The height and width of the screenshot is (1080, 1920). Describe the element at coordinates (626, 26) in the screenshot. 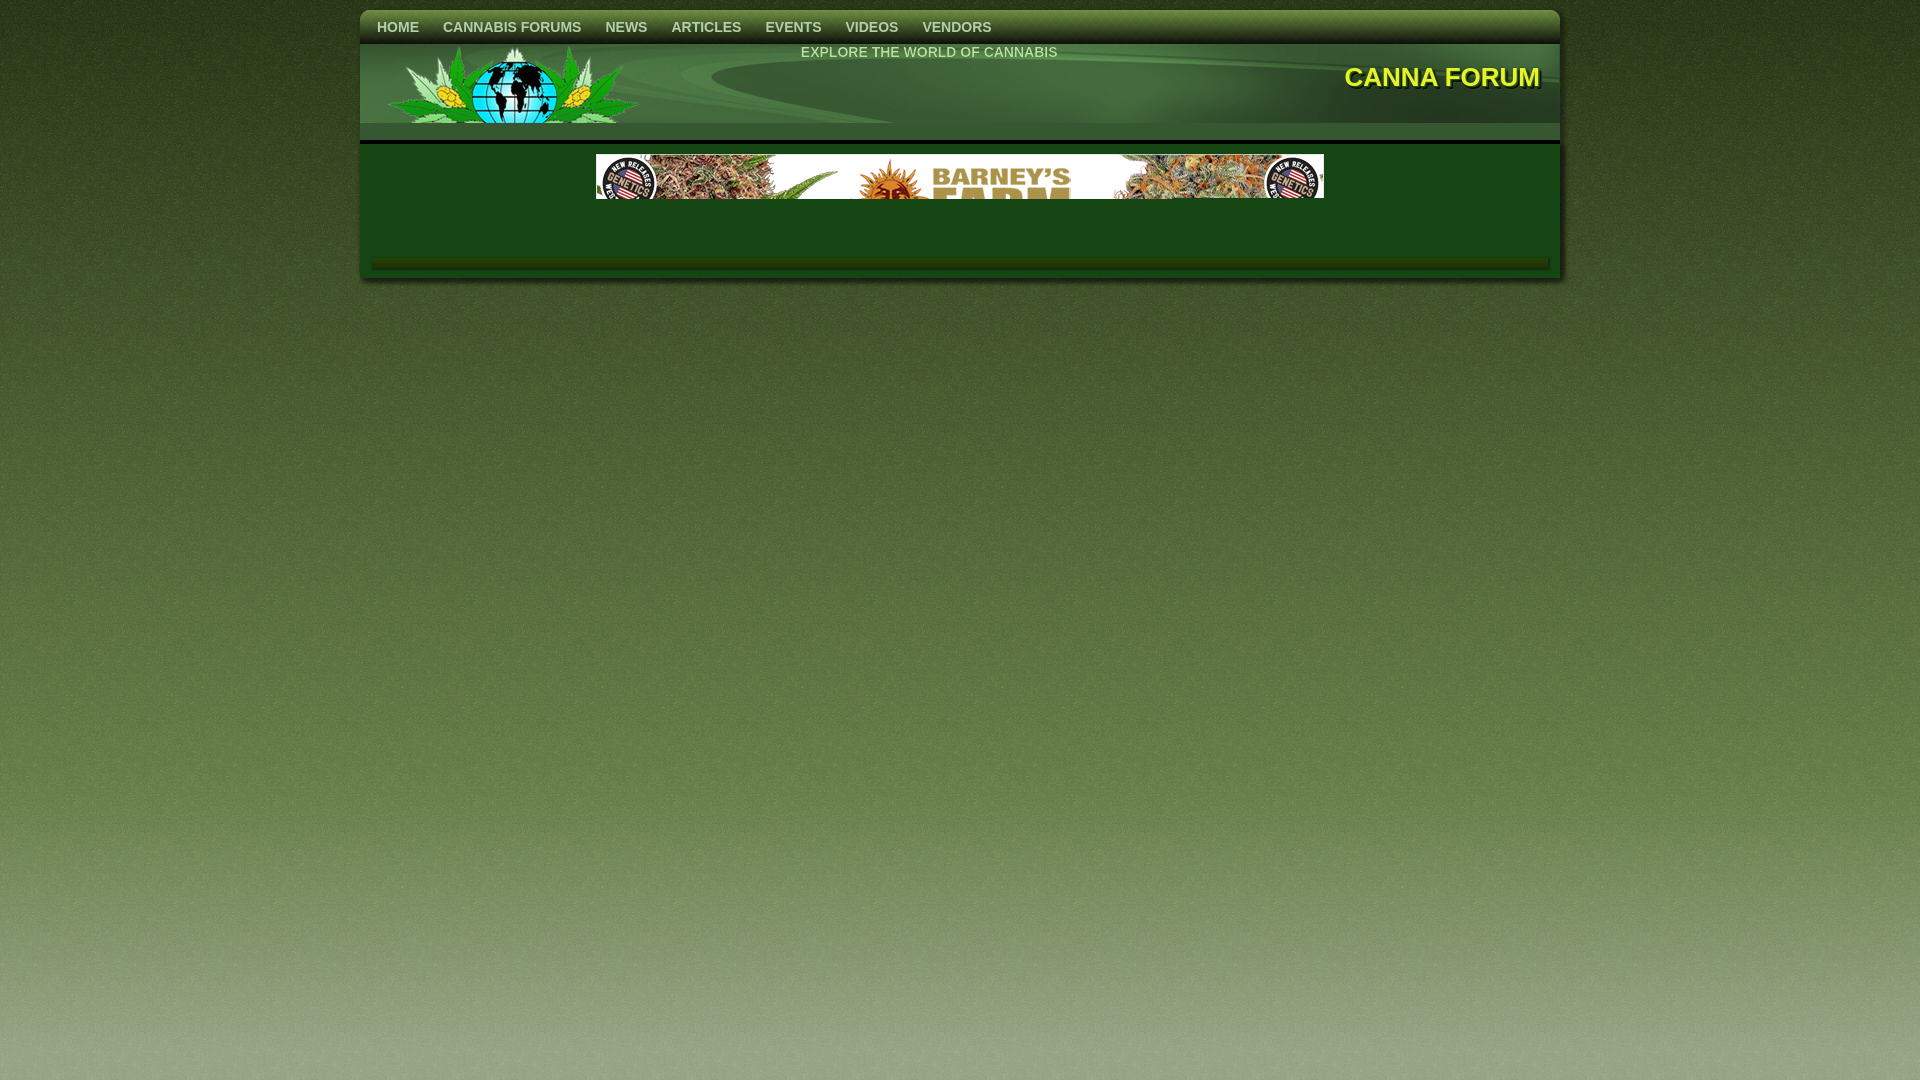

I see `NEWS` at that location.